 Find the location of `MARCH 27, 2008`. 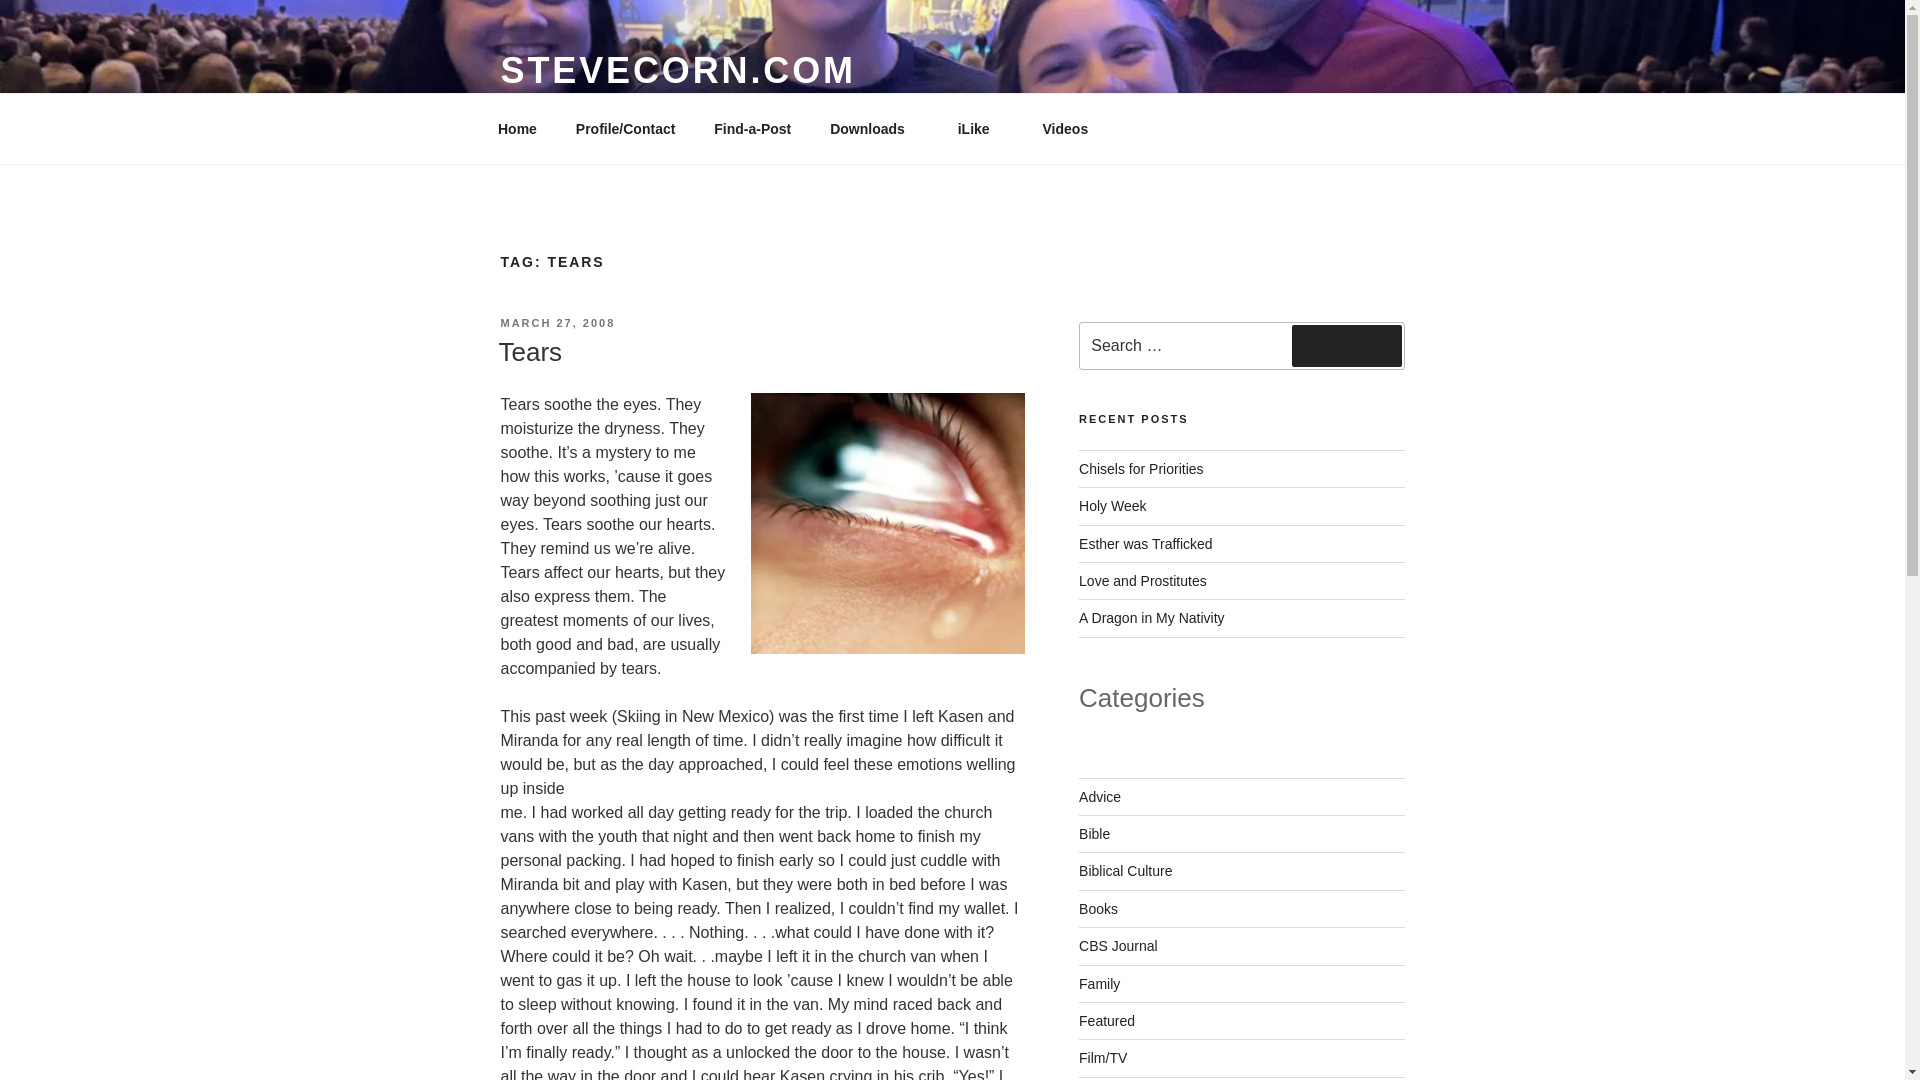

MARCH 27, 2008 is located at coordinates (556, 323).